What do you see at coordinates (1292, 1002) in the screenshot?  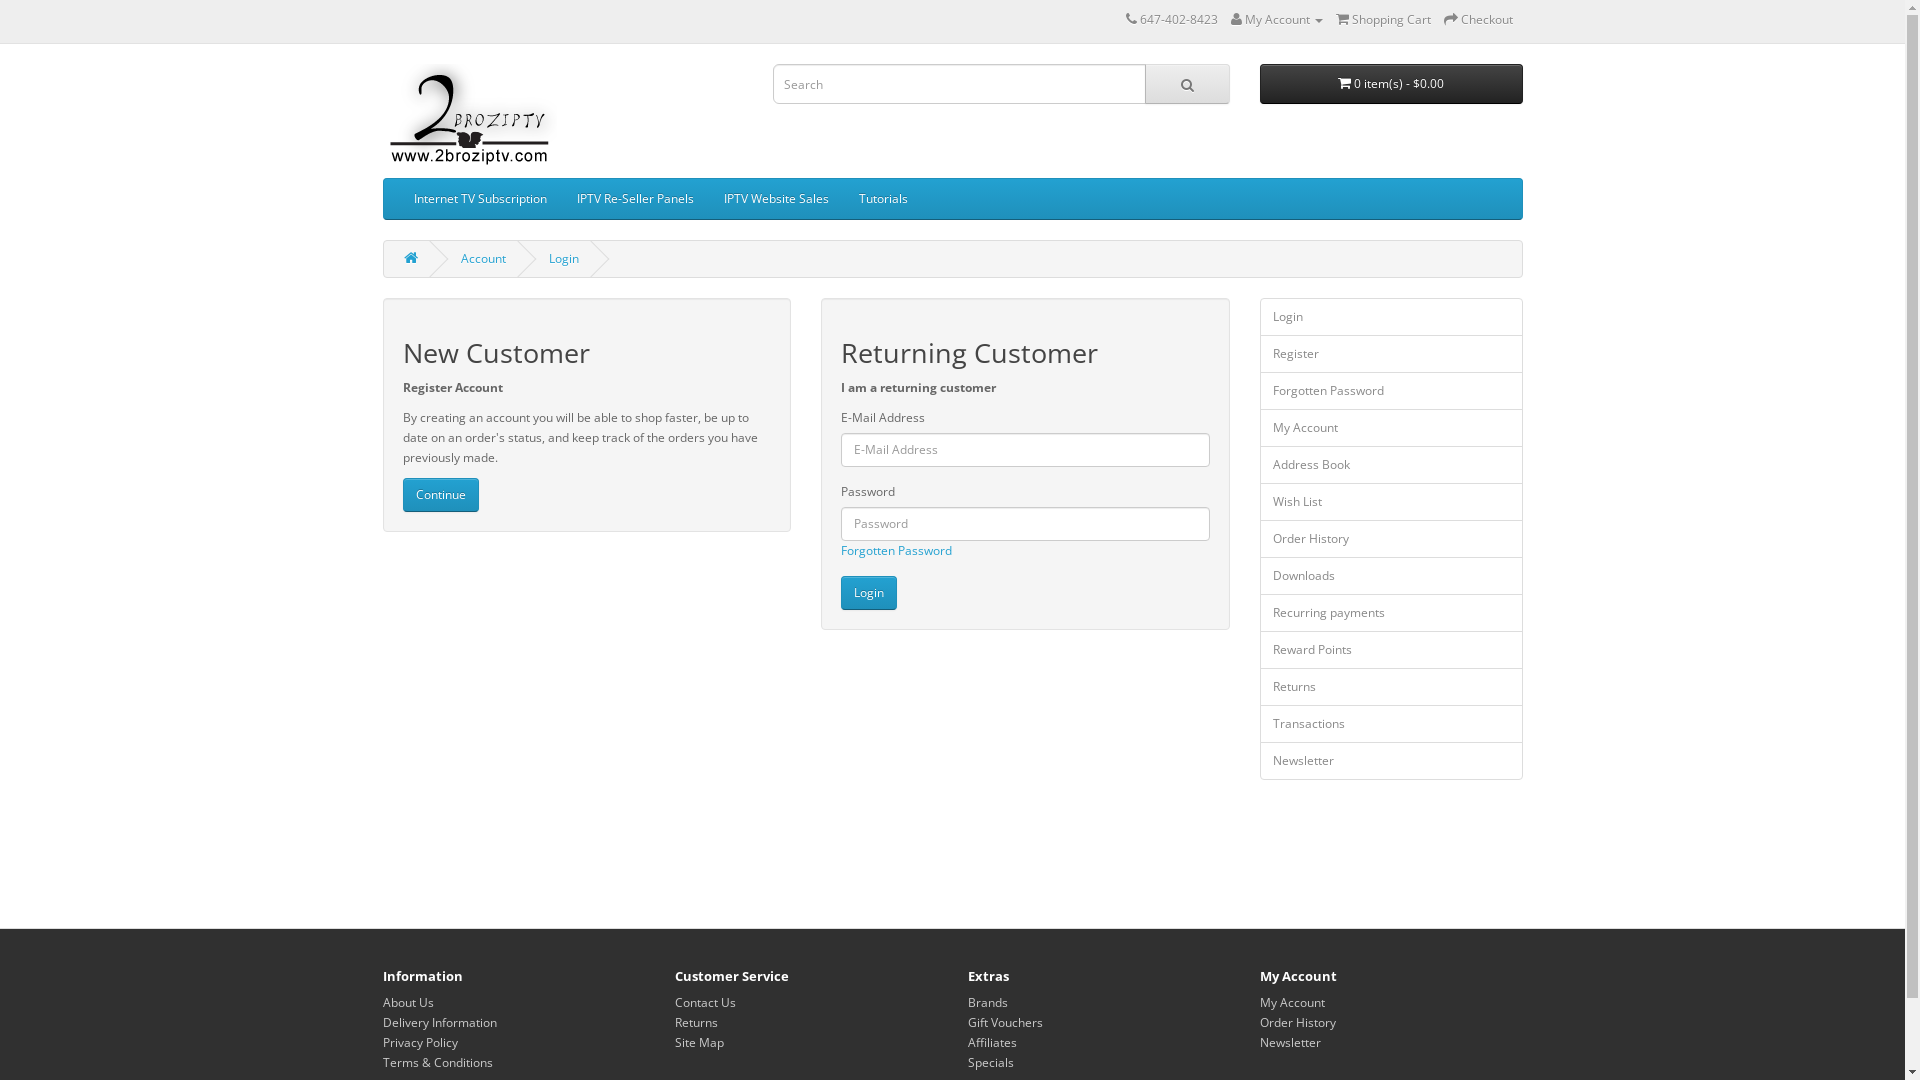 I see `My Account` at bounding box center [1292, 1002].